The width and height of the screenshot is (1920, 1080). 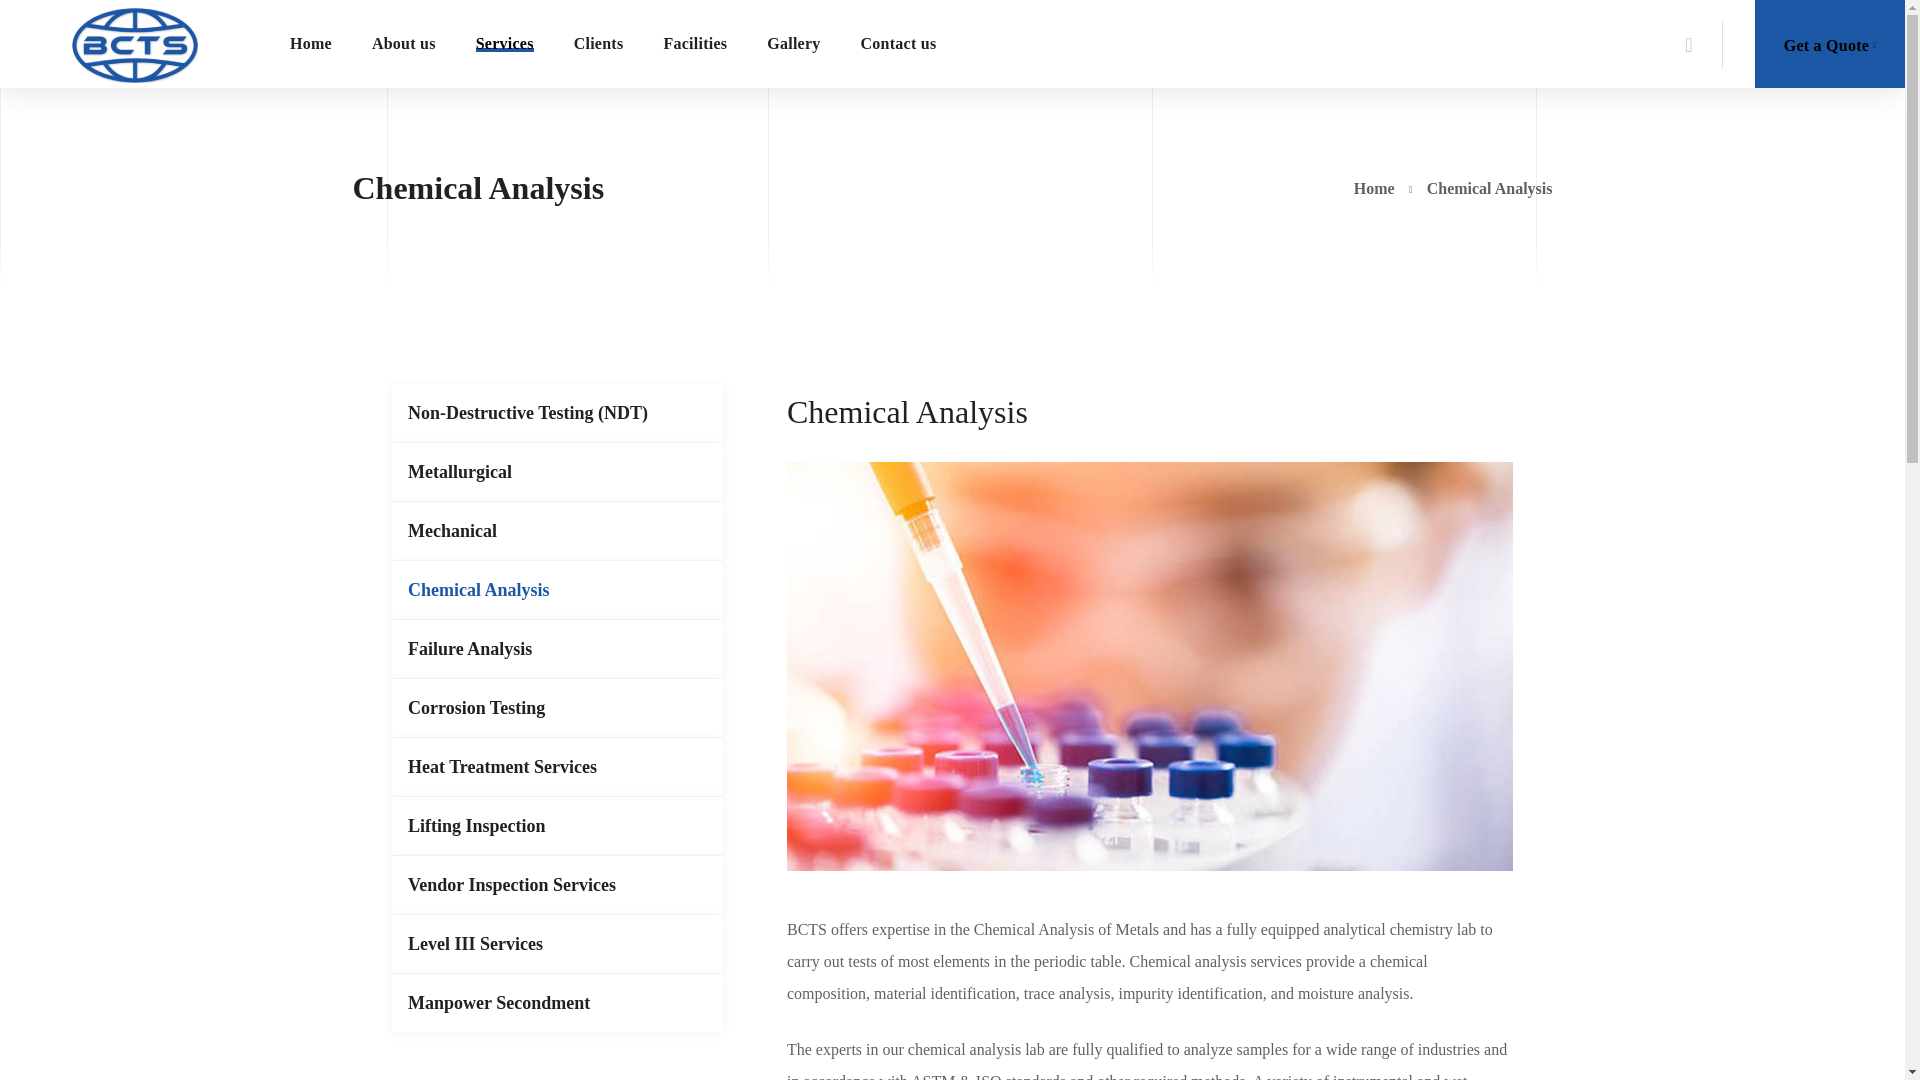 I want to click on BEST CHOICE TESTING SERVICES, so click(x=134, y=44).